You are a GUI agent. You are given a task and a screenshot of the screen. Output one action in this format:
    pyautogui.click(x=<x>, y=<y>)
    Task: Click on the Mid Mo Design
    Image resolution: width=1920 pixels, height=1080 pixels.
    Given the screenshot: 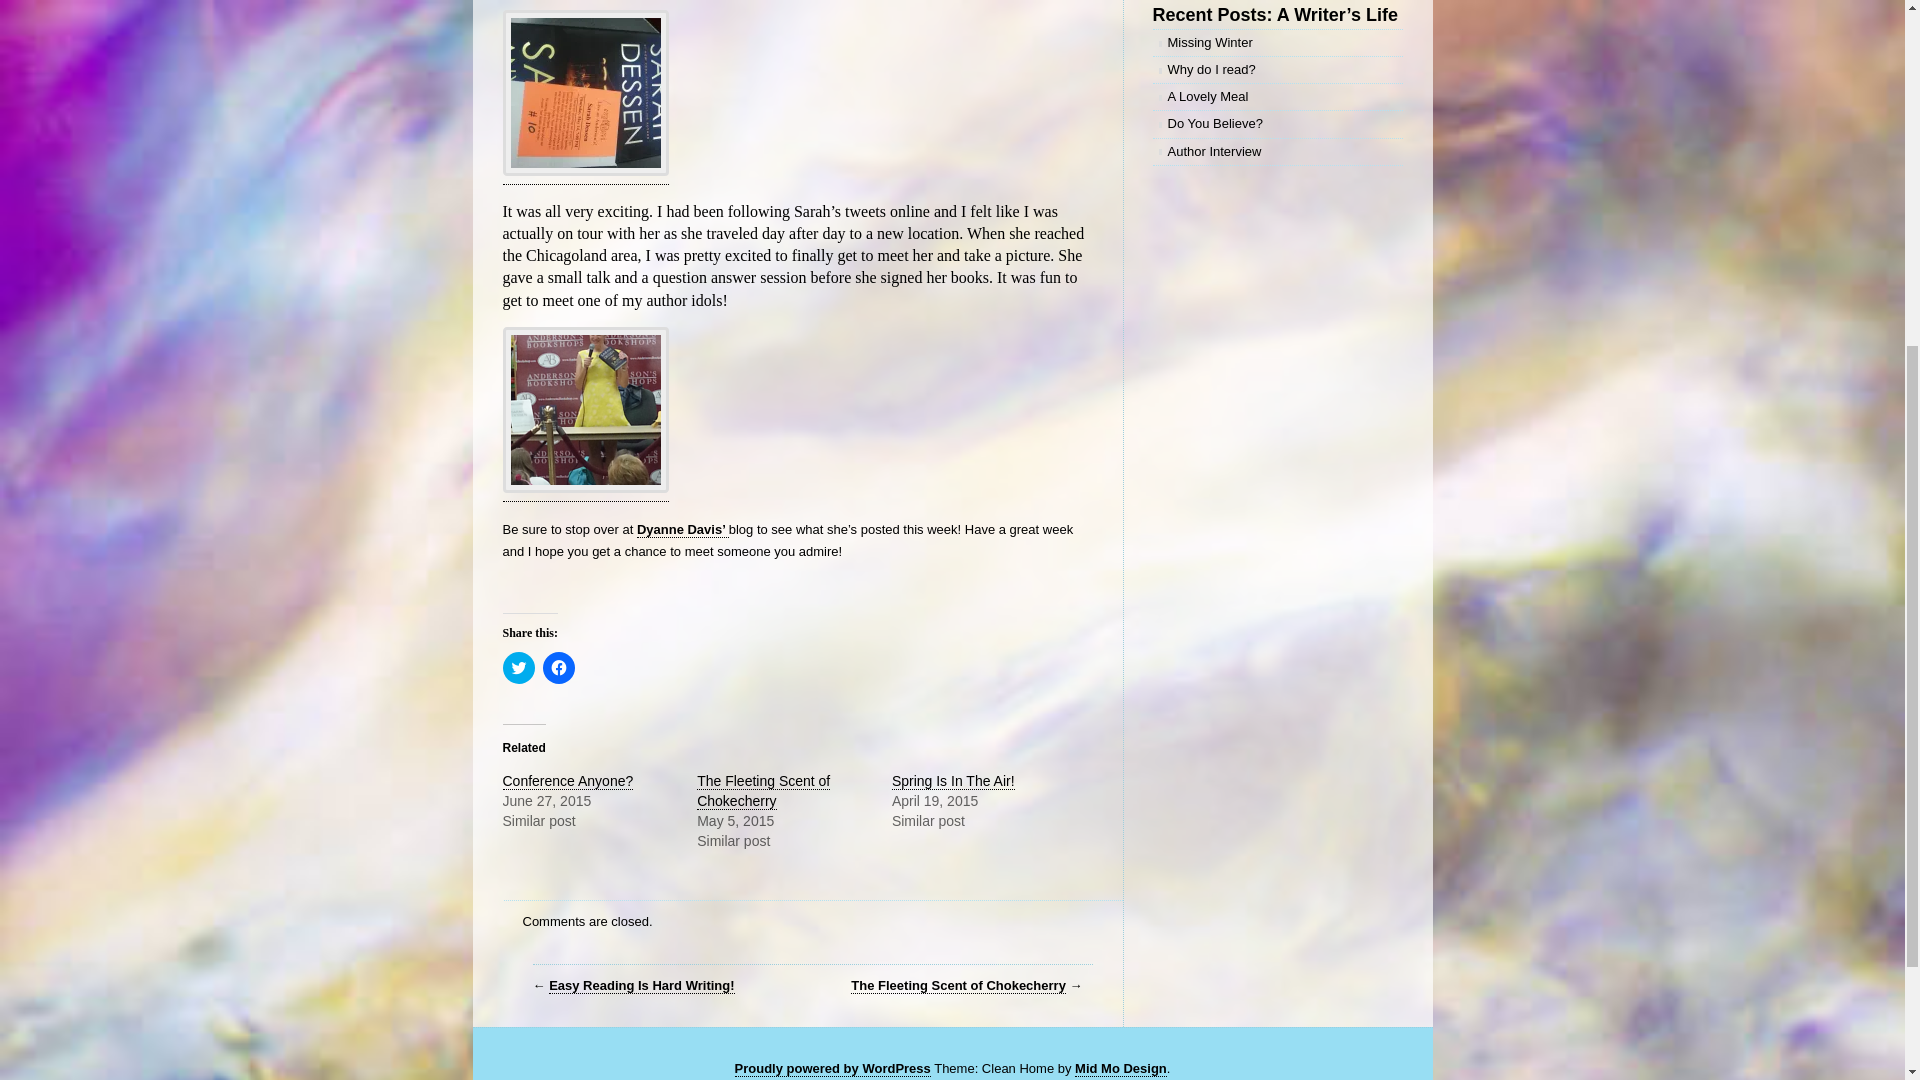 What is the action you would take?
    pyautogui.click(x=1121, y=1068)
    